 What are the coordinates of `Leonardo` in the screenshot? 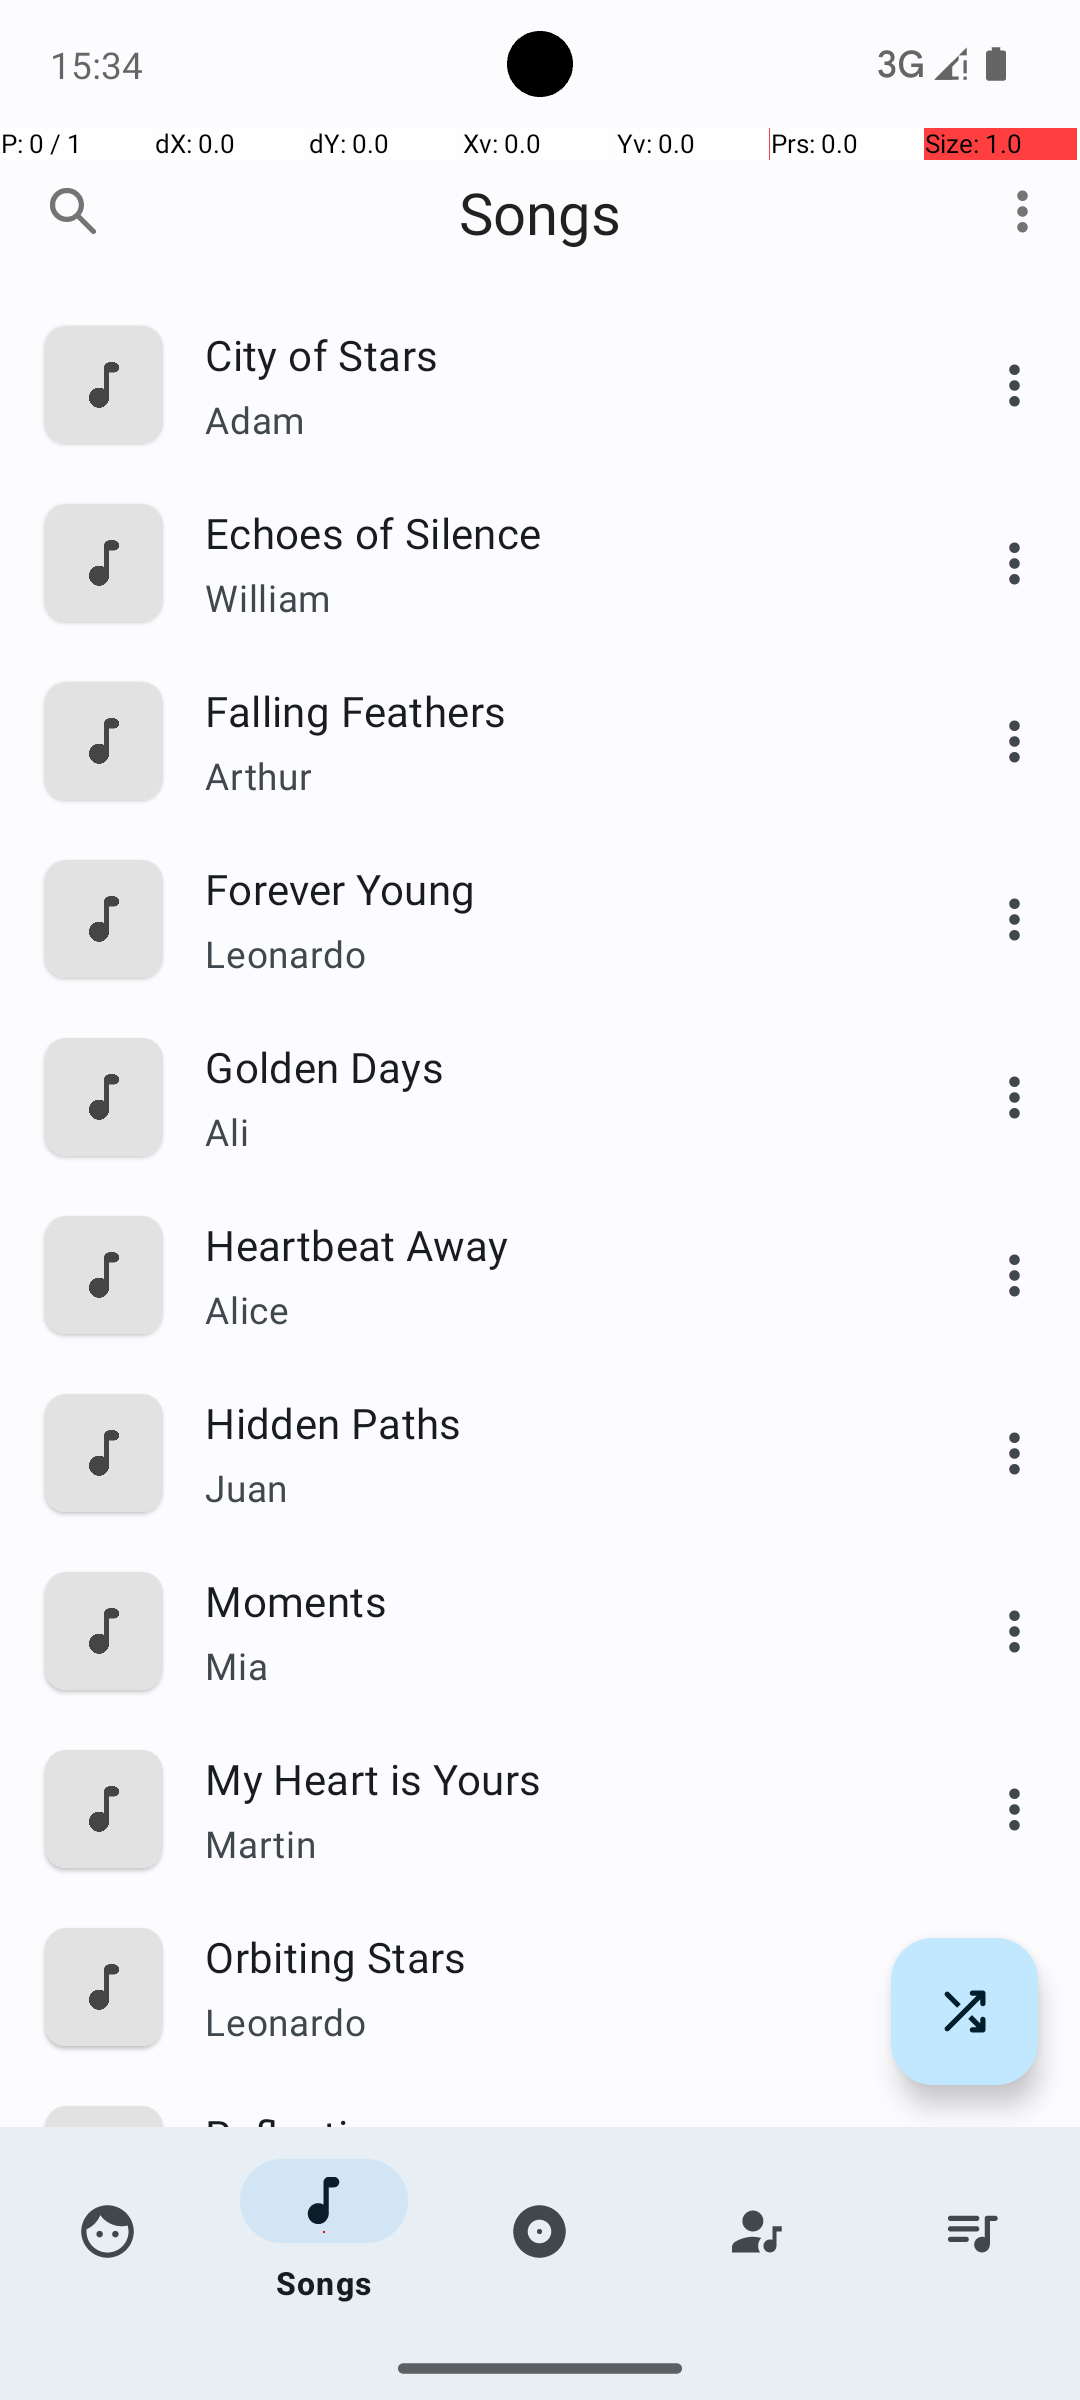 It's located at (557, 954).